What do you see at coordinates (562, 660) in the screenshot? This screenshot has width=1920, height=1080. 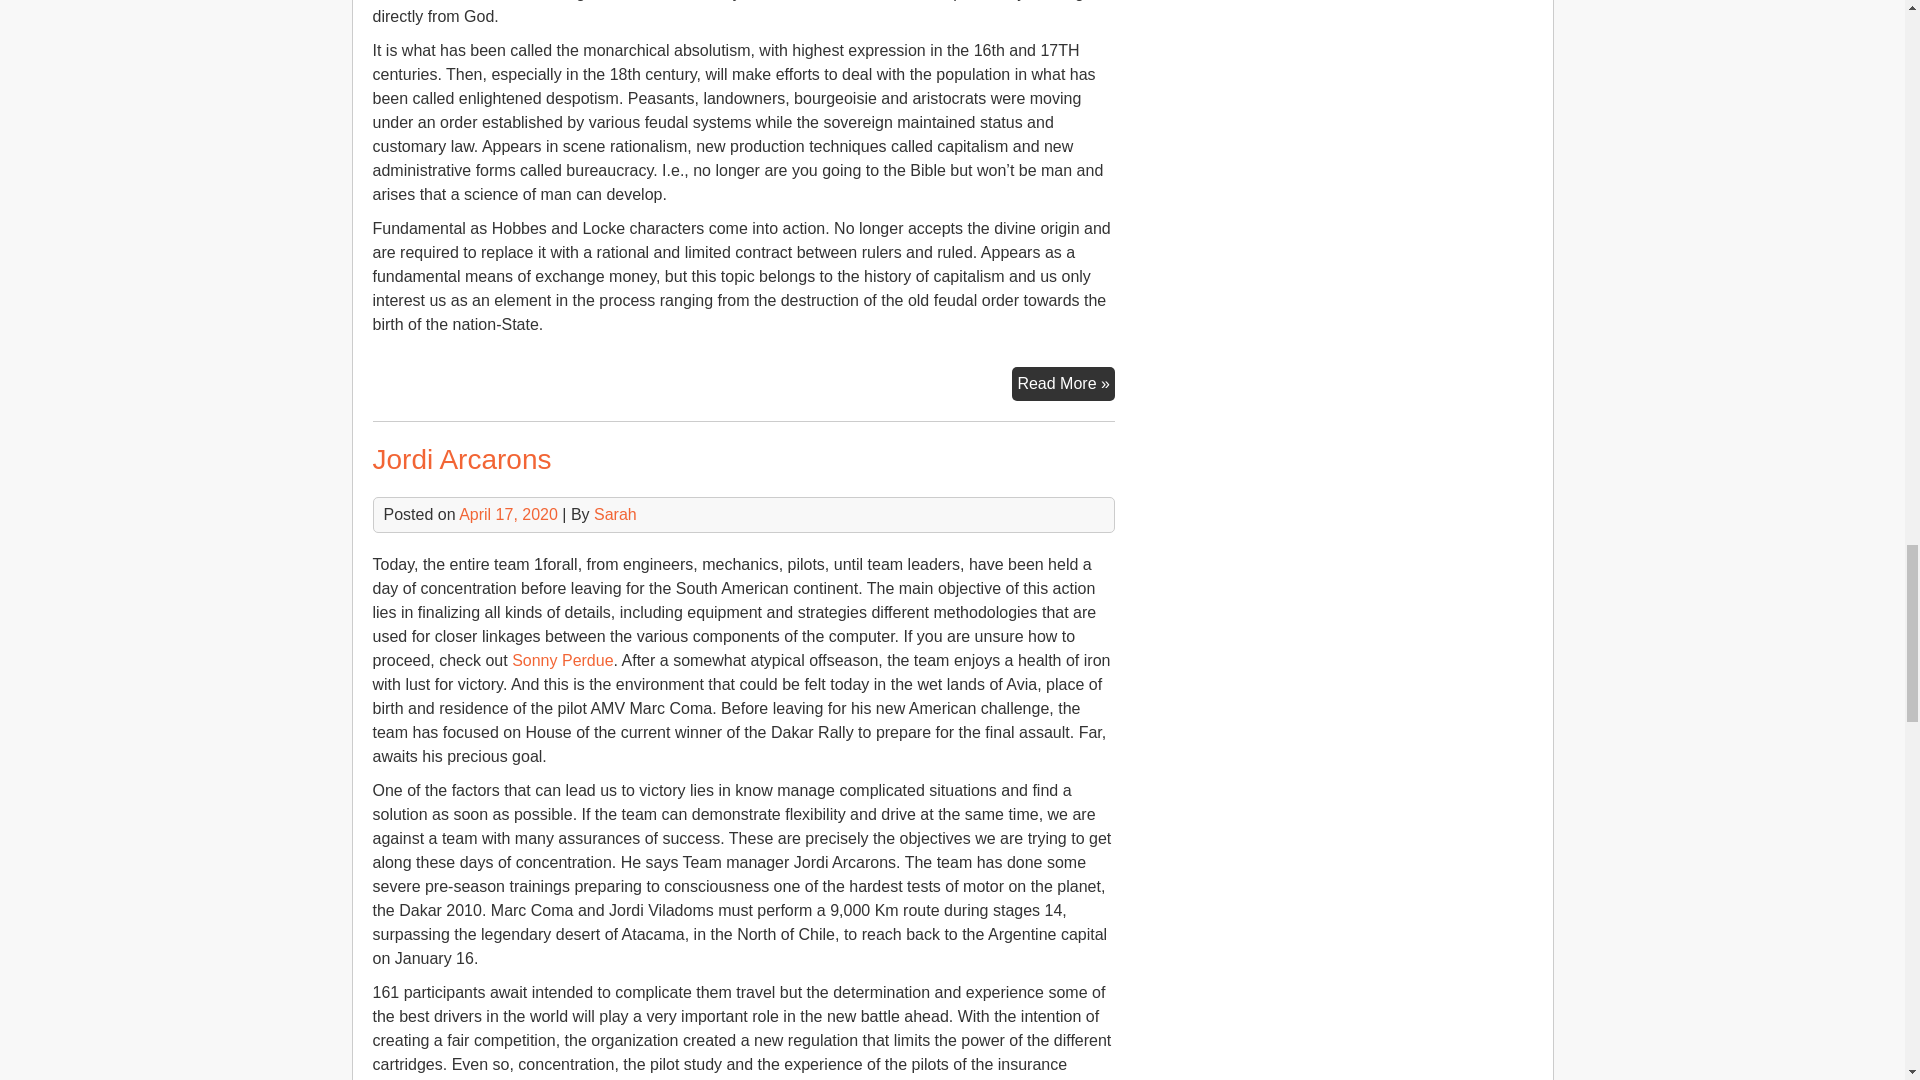 I see `Sonny Perdue` at bounding box center [562, 660].